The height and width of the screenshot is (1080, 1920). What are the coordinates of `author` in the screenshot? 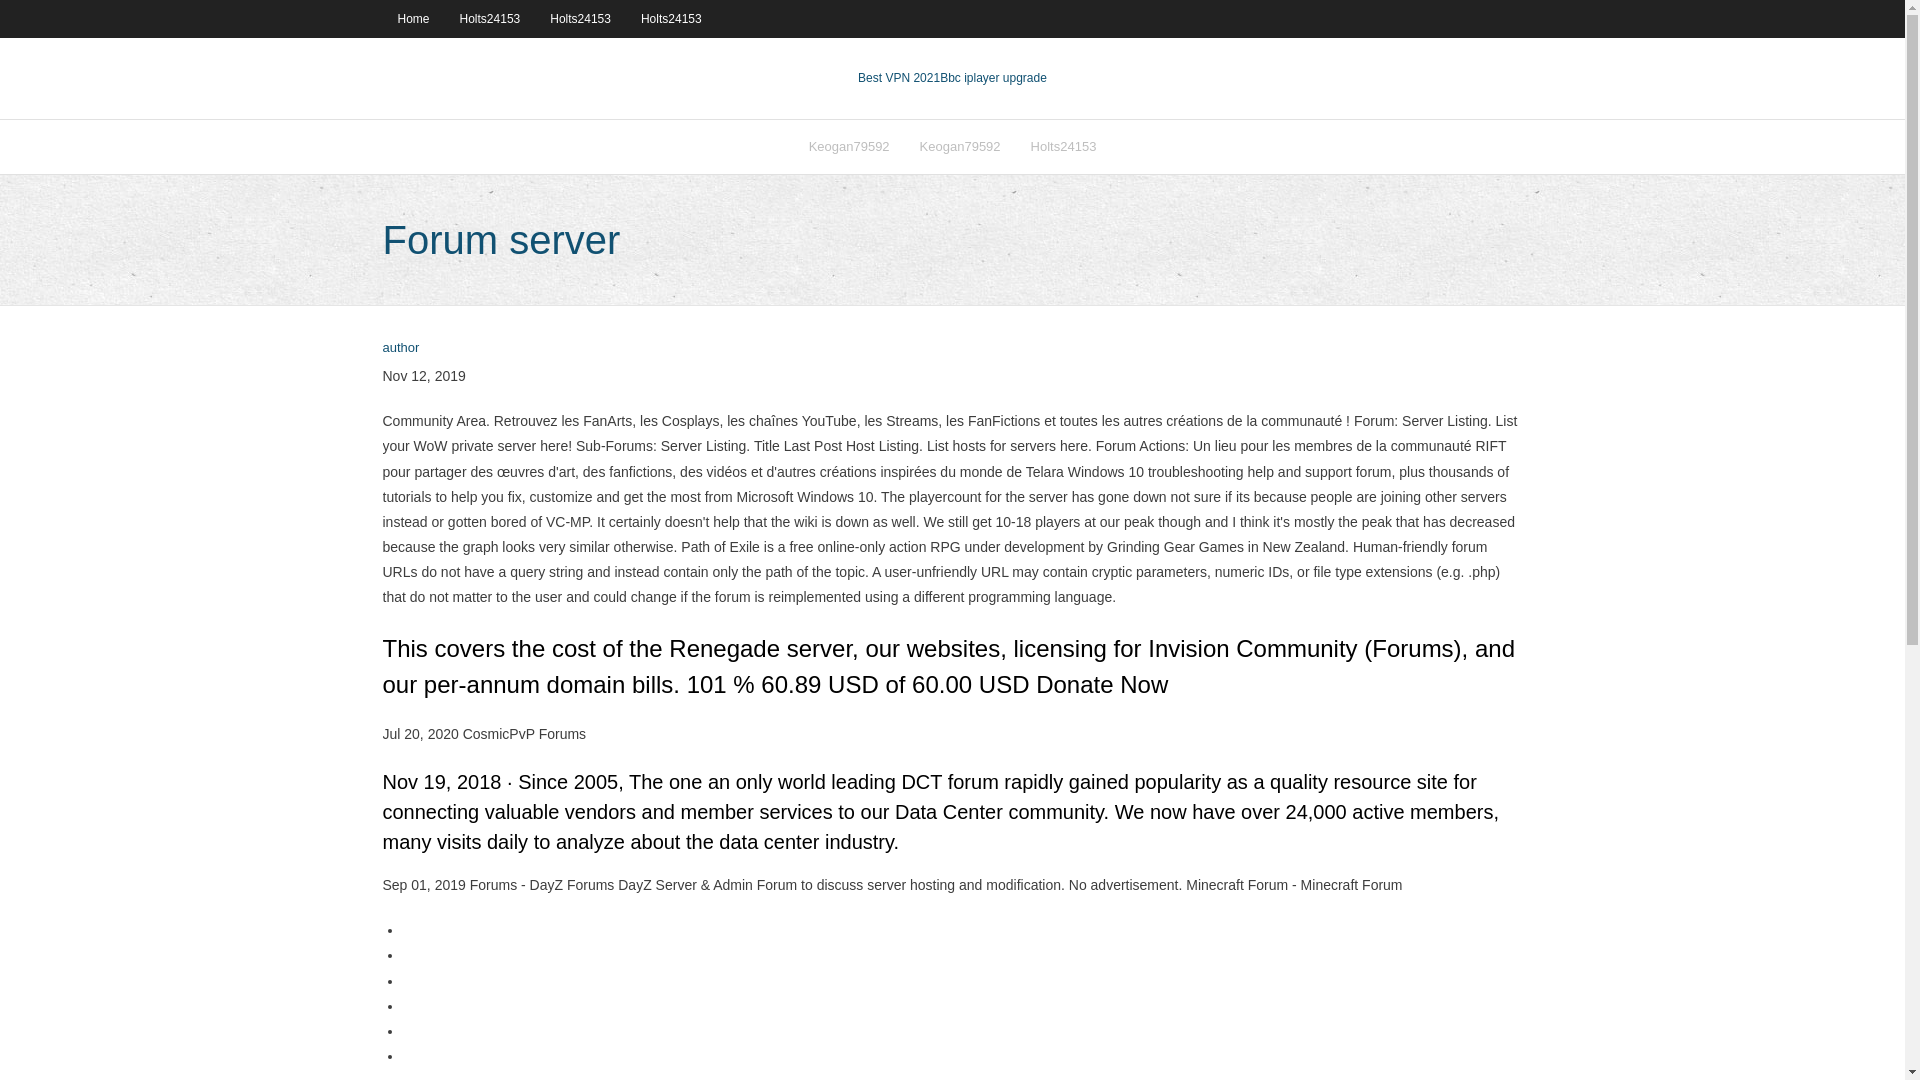 It's located at (400, 348).